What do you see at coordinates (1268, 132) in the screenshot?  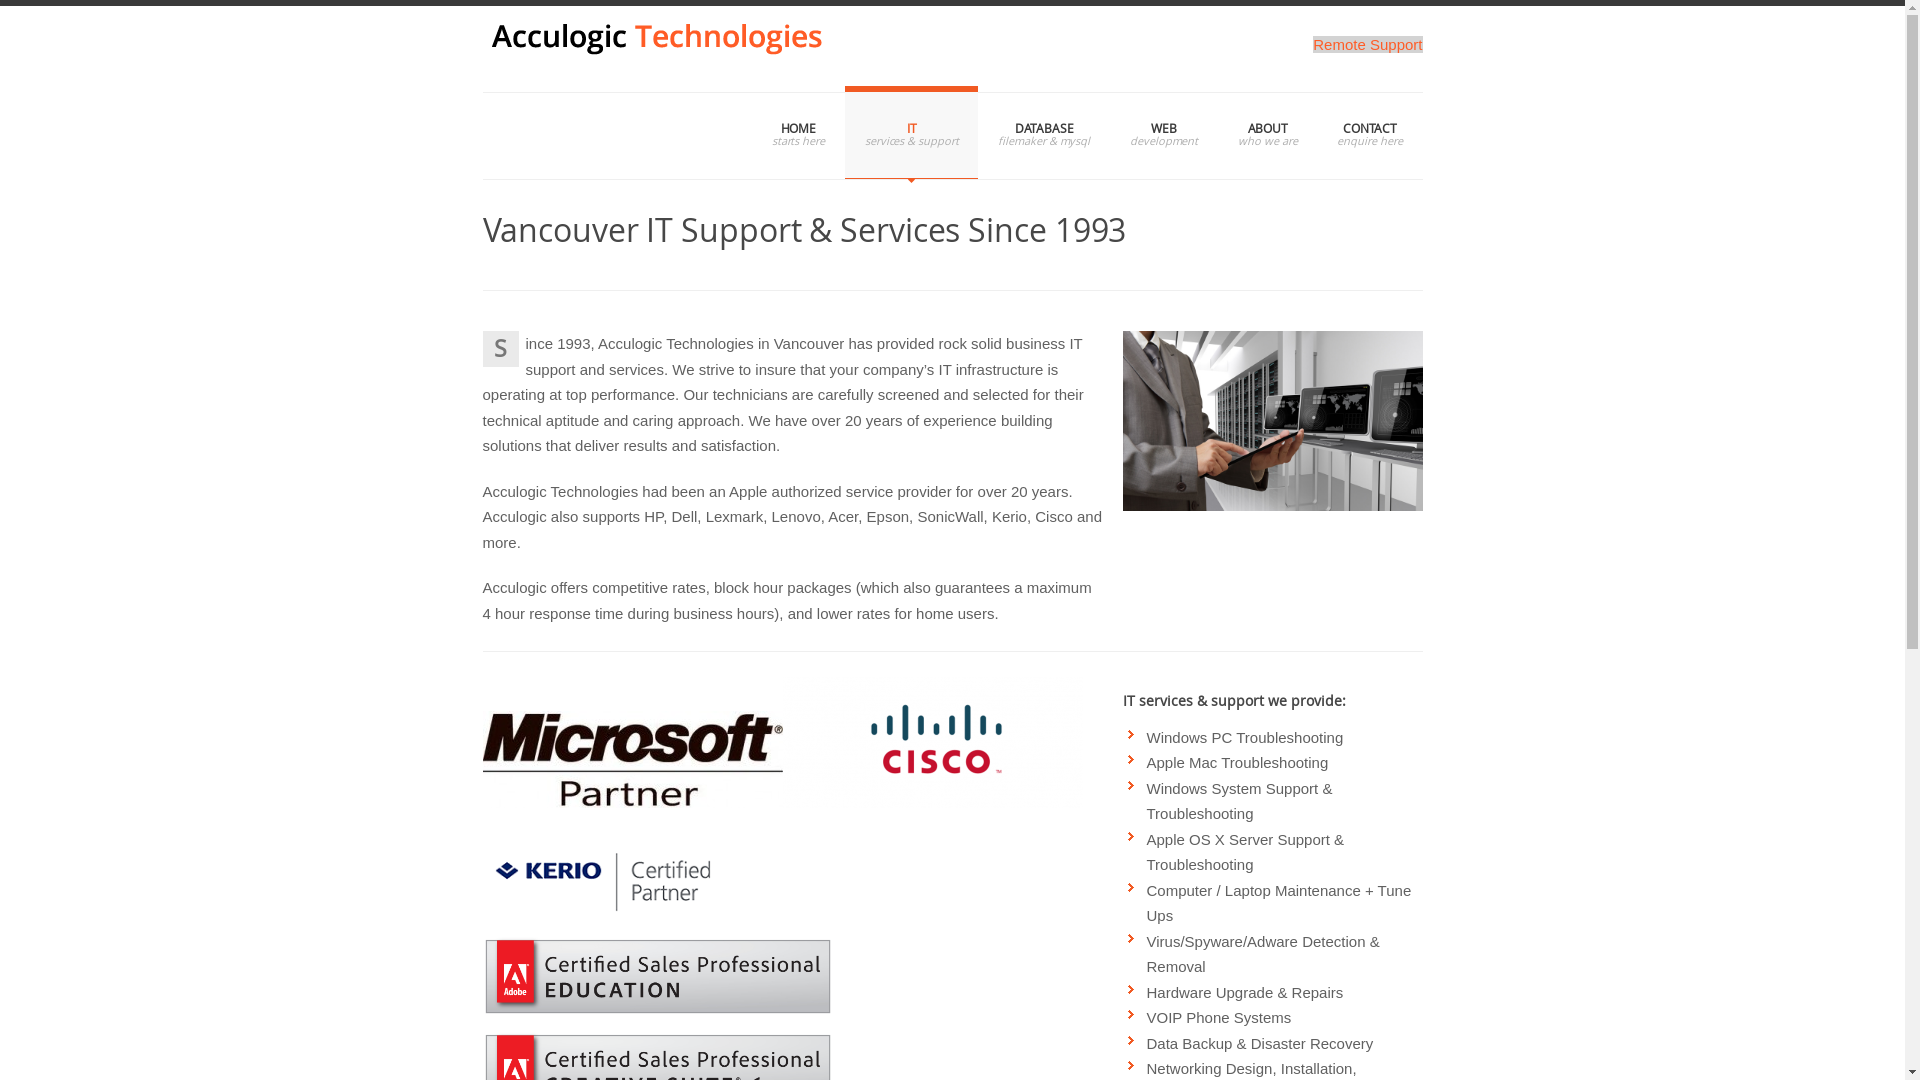 I see `ABOUT` at bounding box center [1268, 132].